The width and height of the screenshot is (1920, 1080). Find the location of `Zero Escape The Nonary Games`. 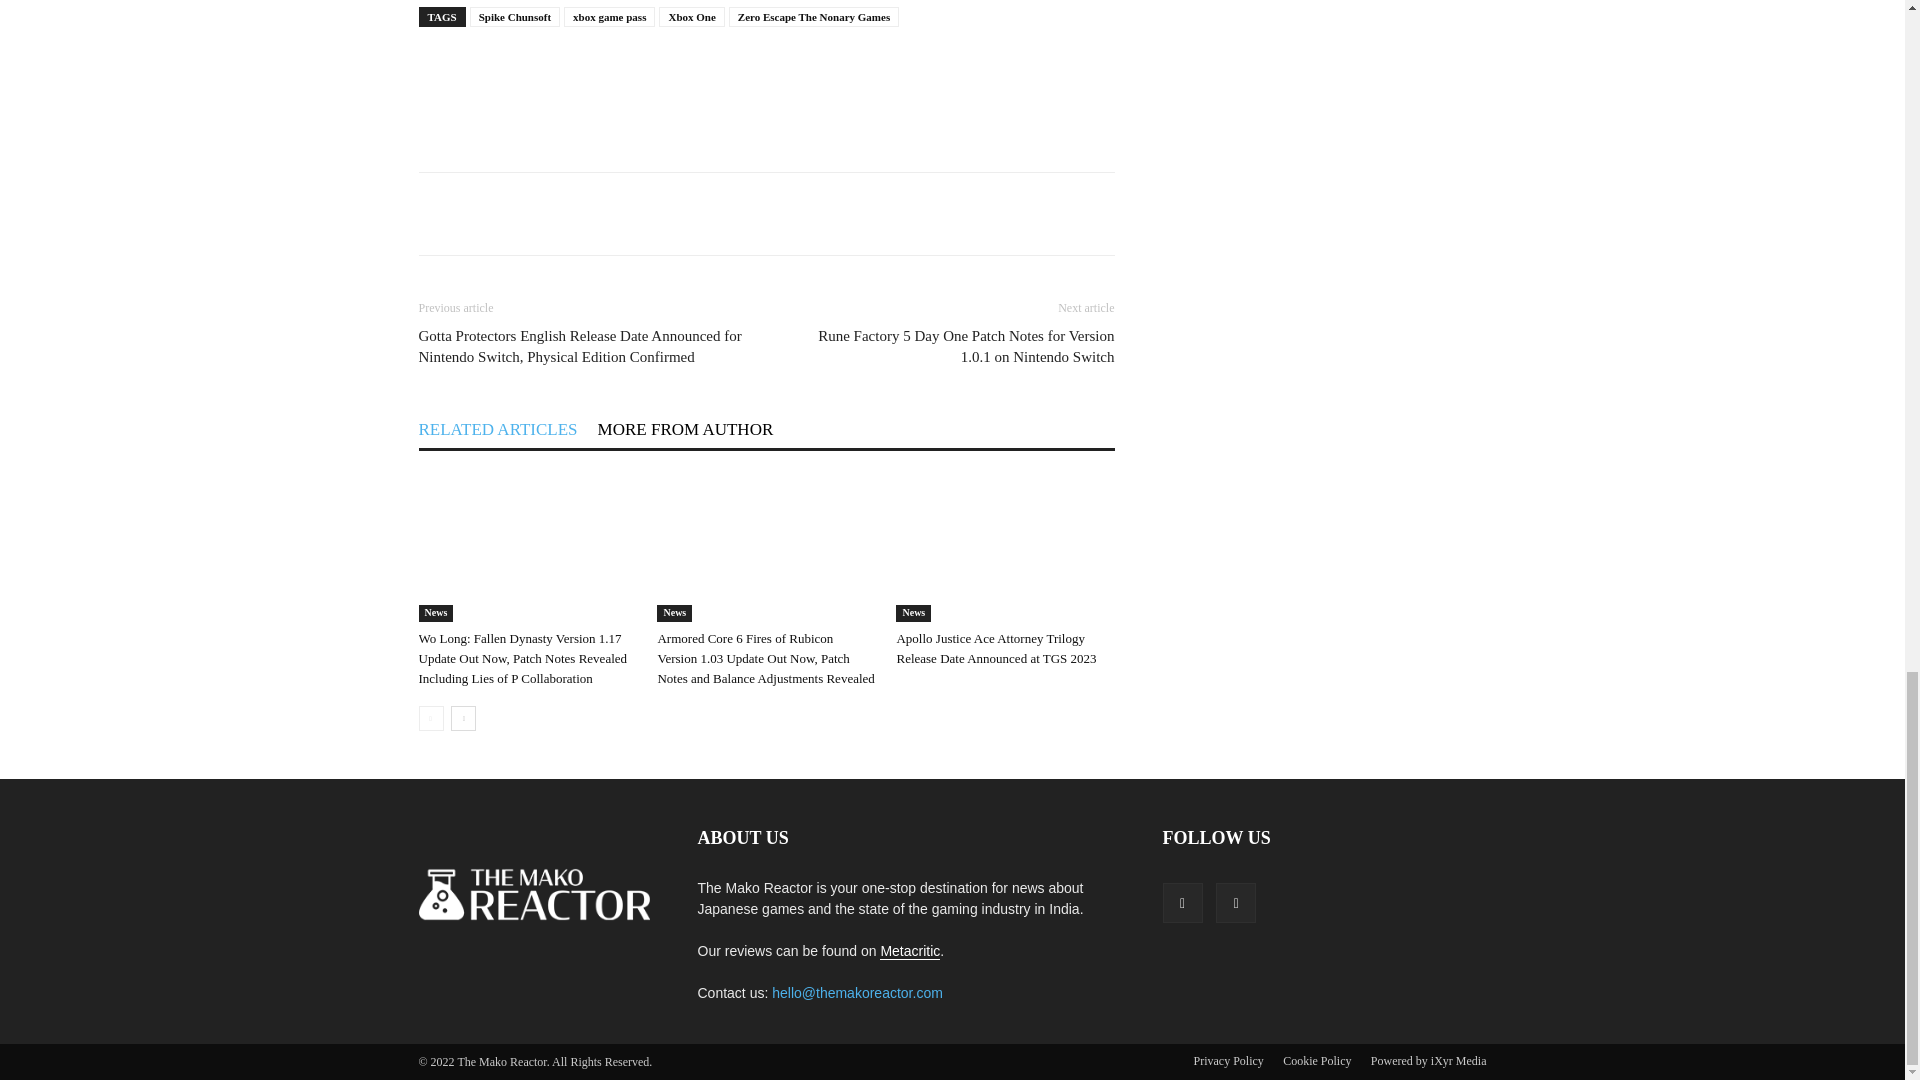

Zero Escape The Nonary Games is located at coordinates (814, 16).